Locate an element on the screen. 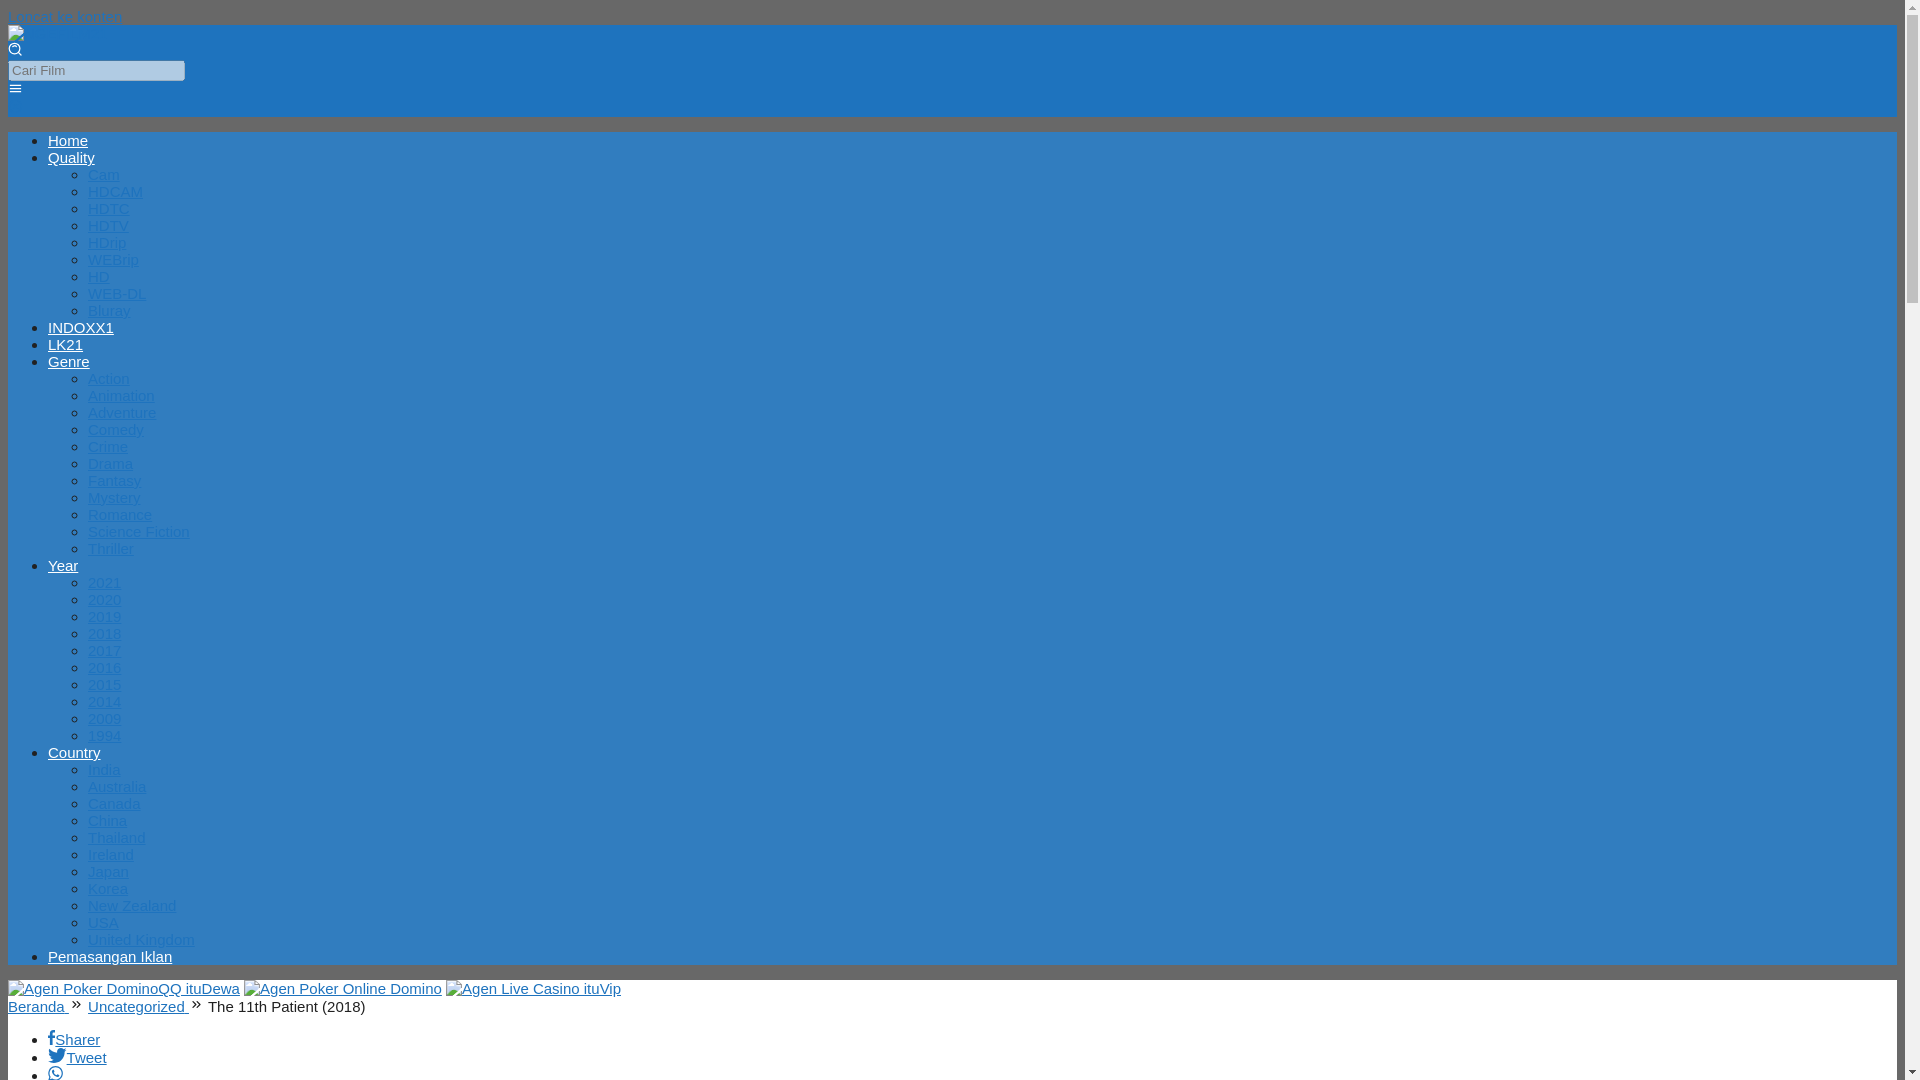  WEB-DL is located at coordinates (116, 294).